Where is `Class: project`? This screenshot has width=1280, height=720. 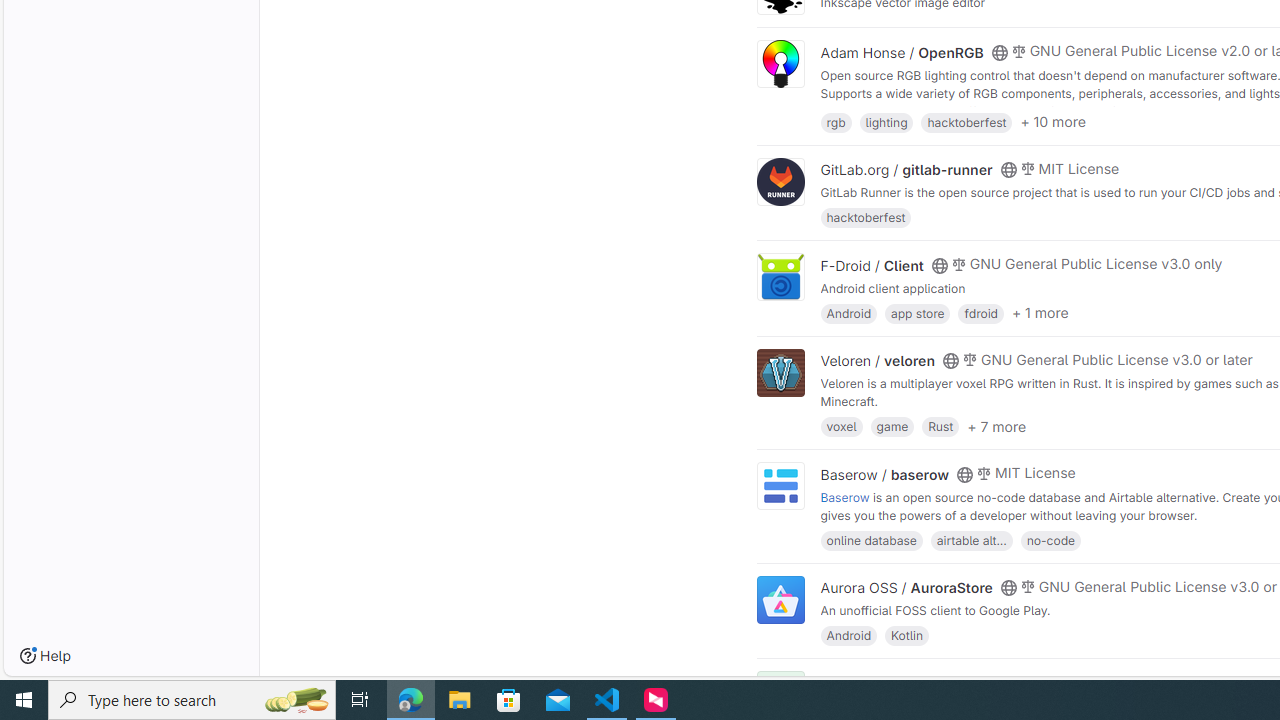 Class: project is located at coordinates (780, 600).